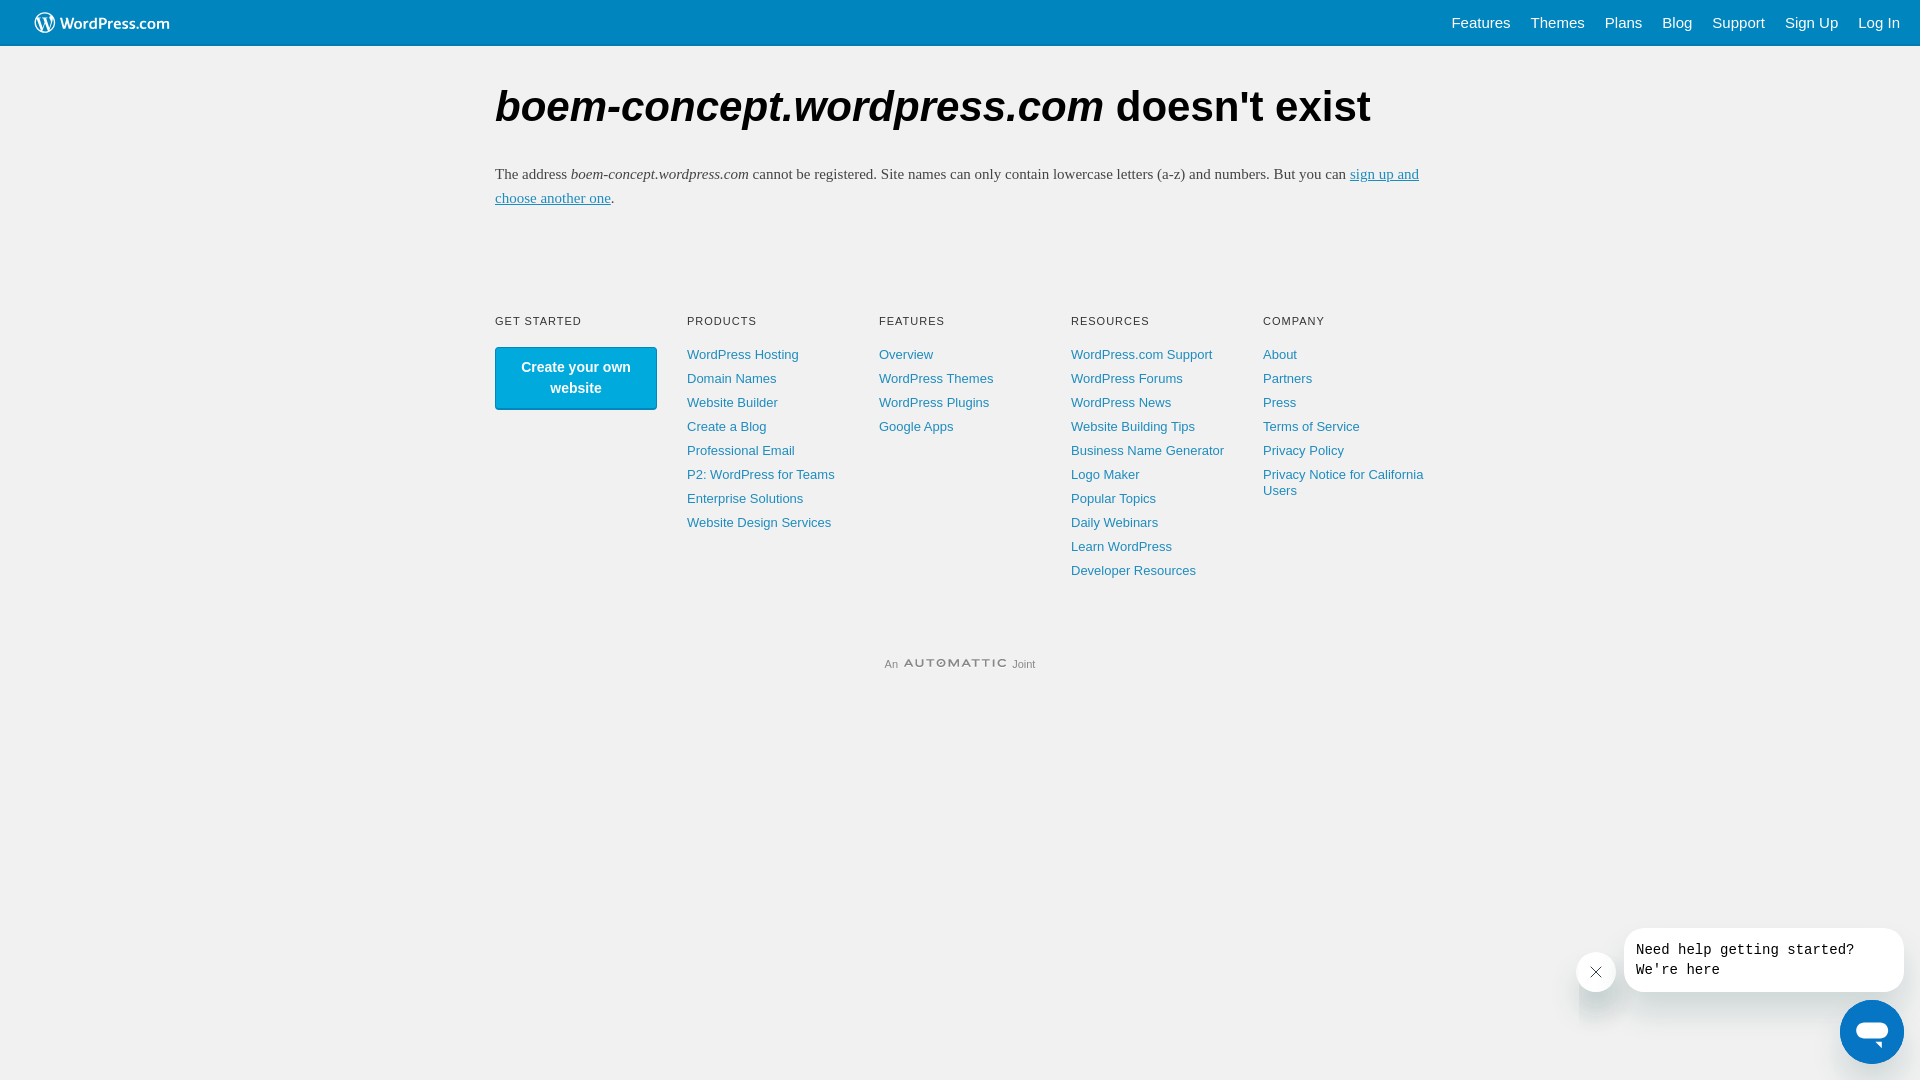 The image size is (1920, 1080). I want to click on Daily Webinars, so click(1114, 522).